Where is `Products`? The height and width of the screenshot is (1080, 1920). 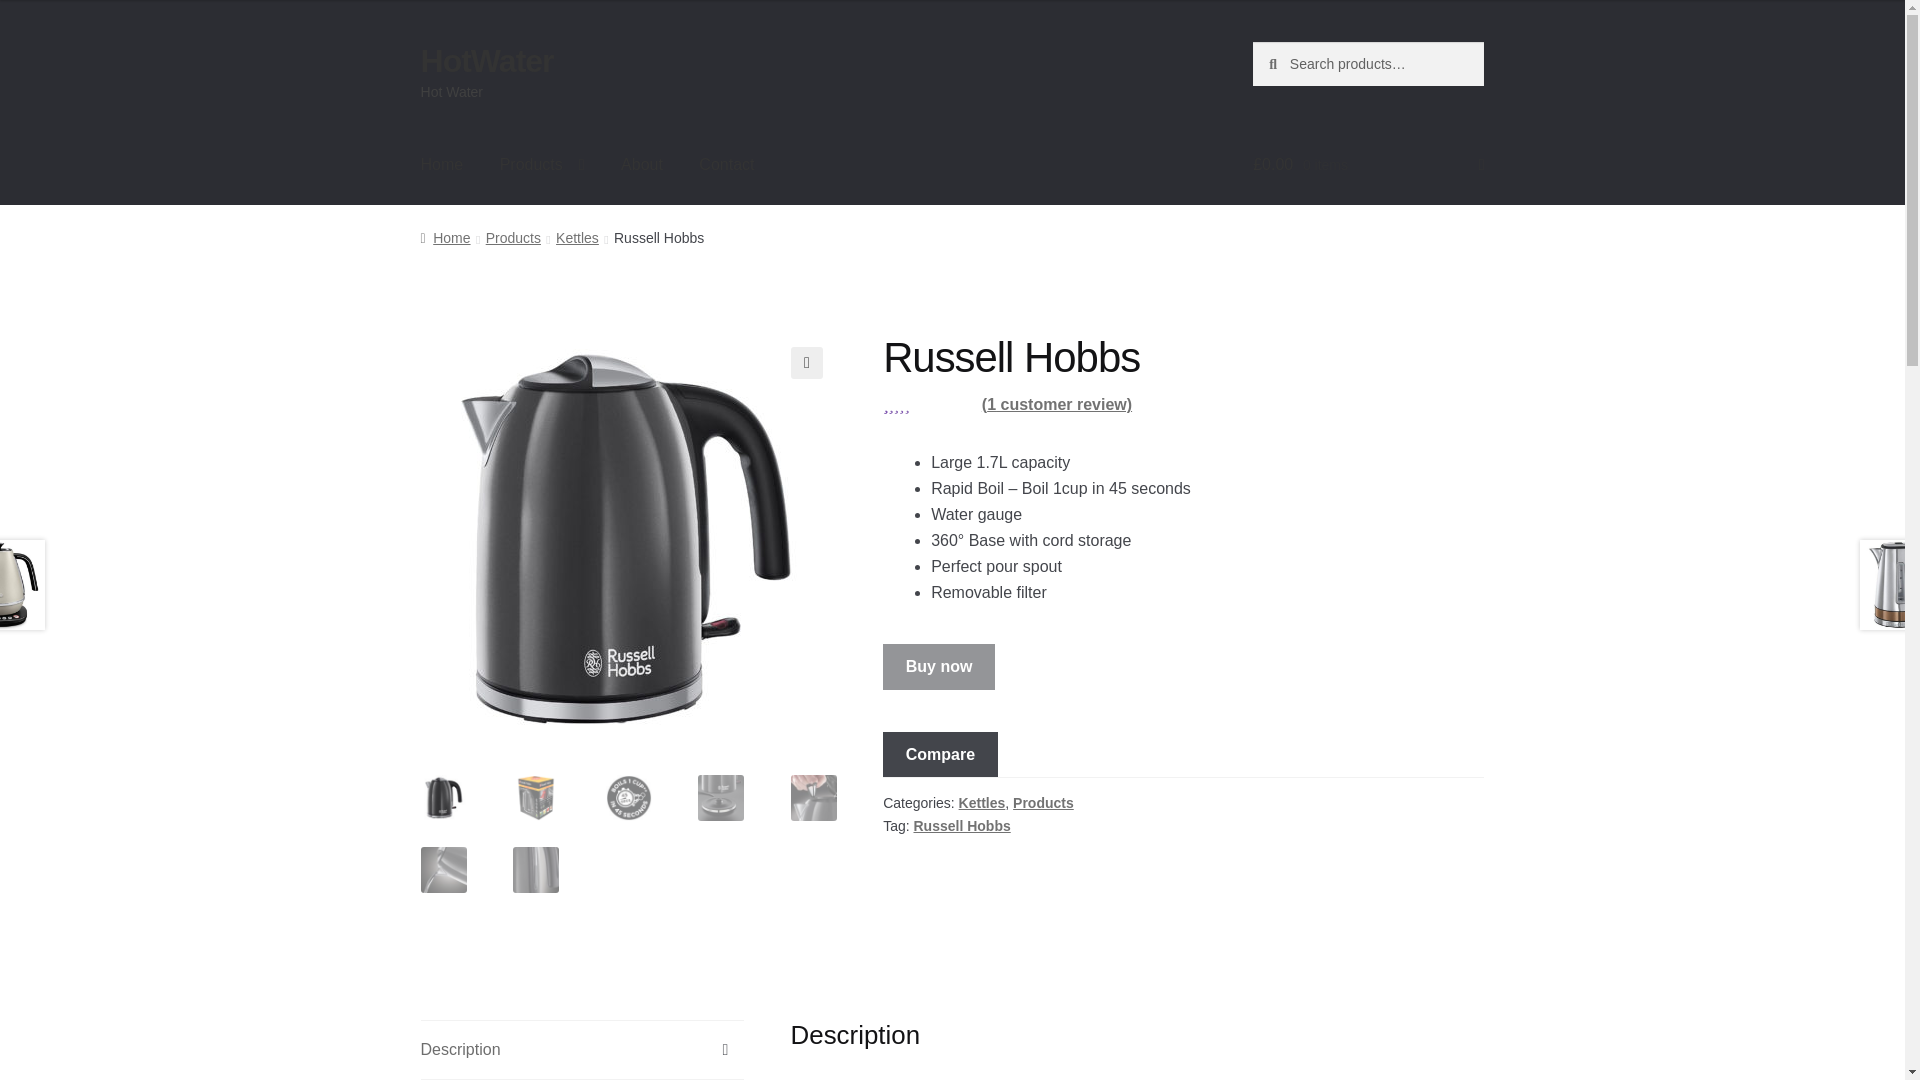
Products is located at coordinates (1043, 802).